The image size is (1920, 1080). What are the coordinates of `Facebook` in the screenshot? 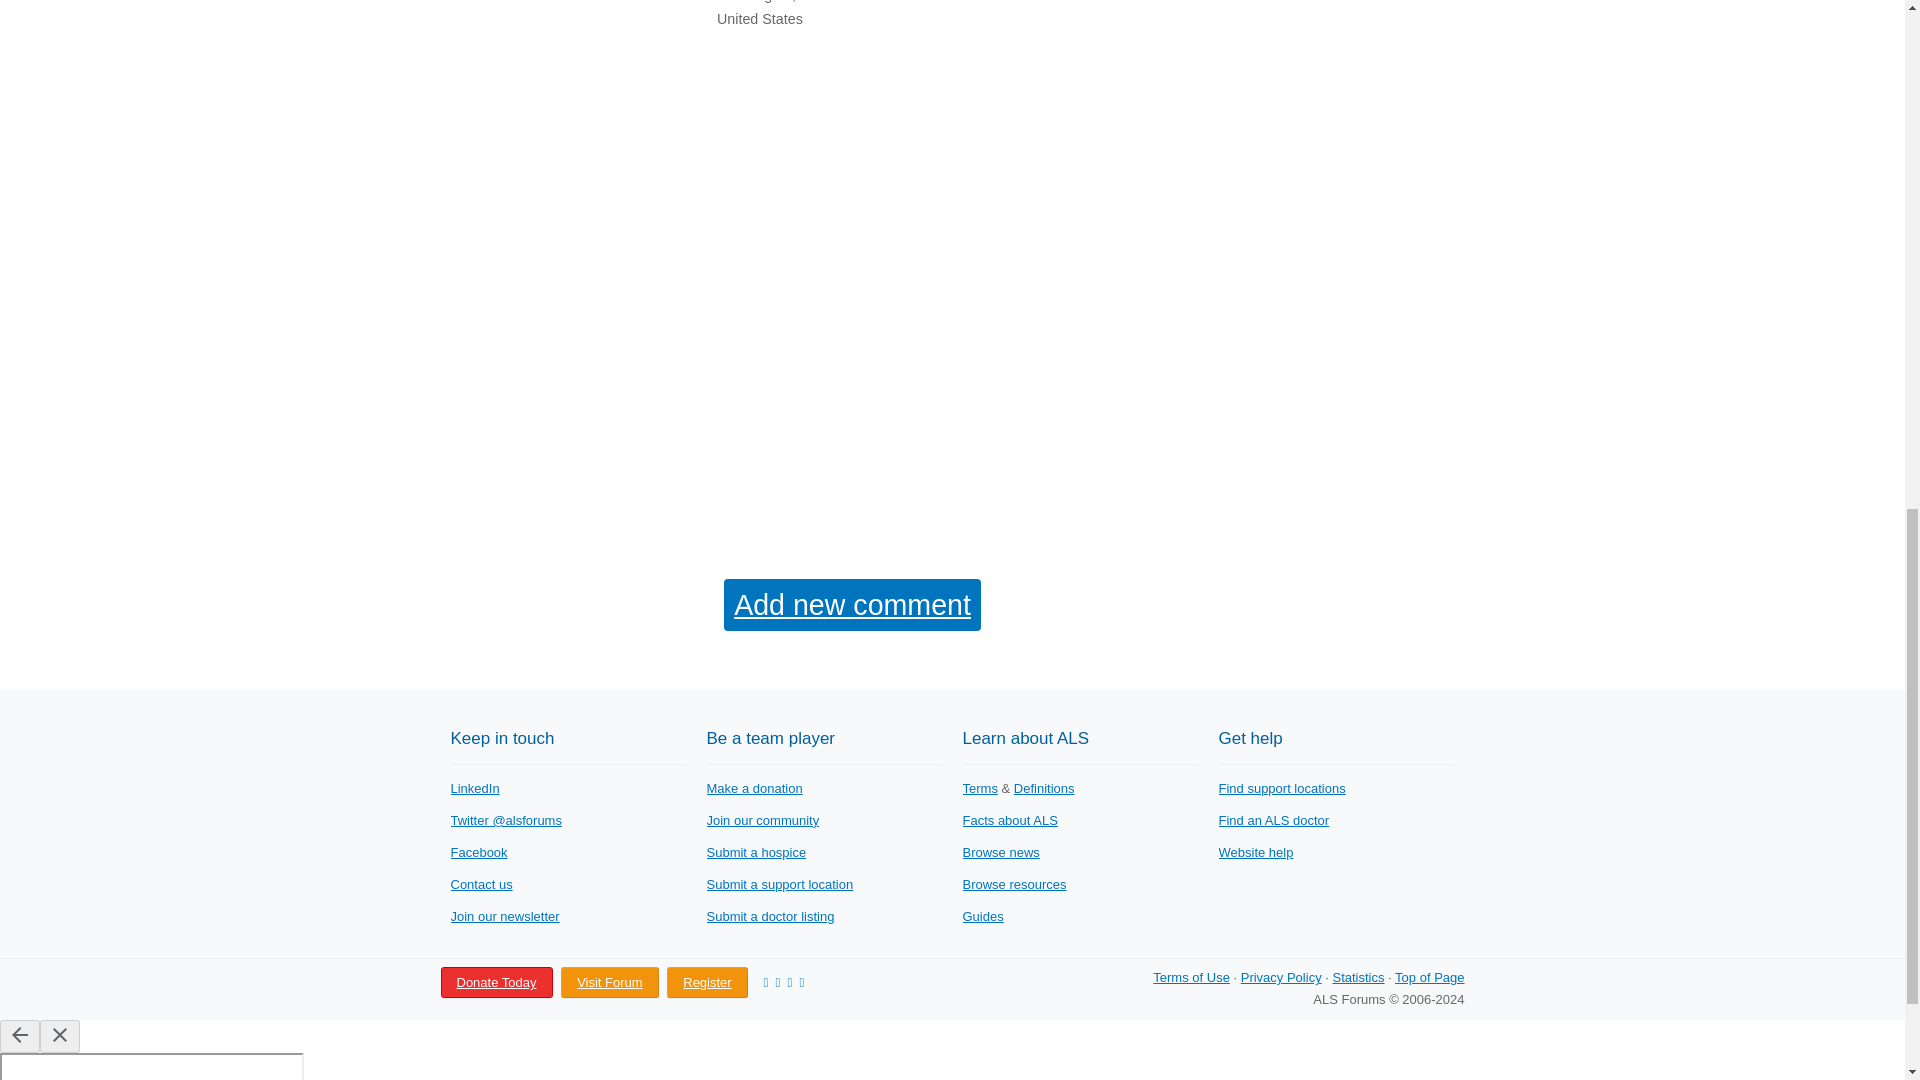 It's located at (478, 852).